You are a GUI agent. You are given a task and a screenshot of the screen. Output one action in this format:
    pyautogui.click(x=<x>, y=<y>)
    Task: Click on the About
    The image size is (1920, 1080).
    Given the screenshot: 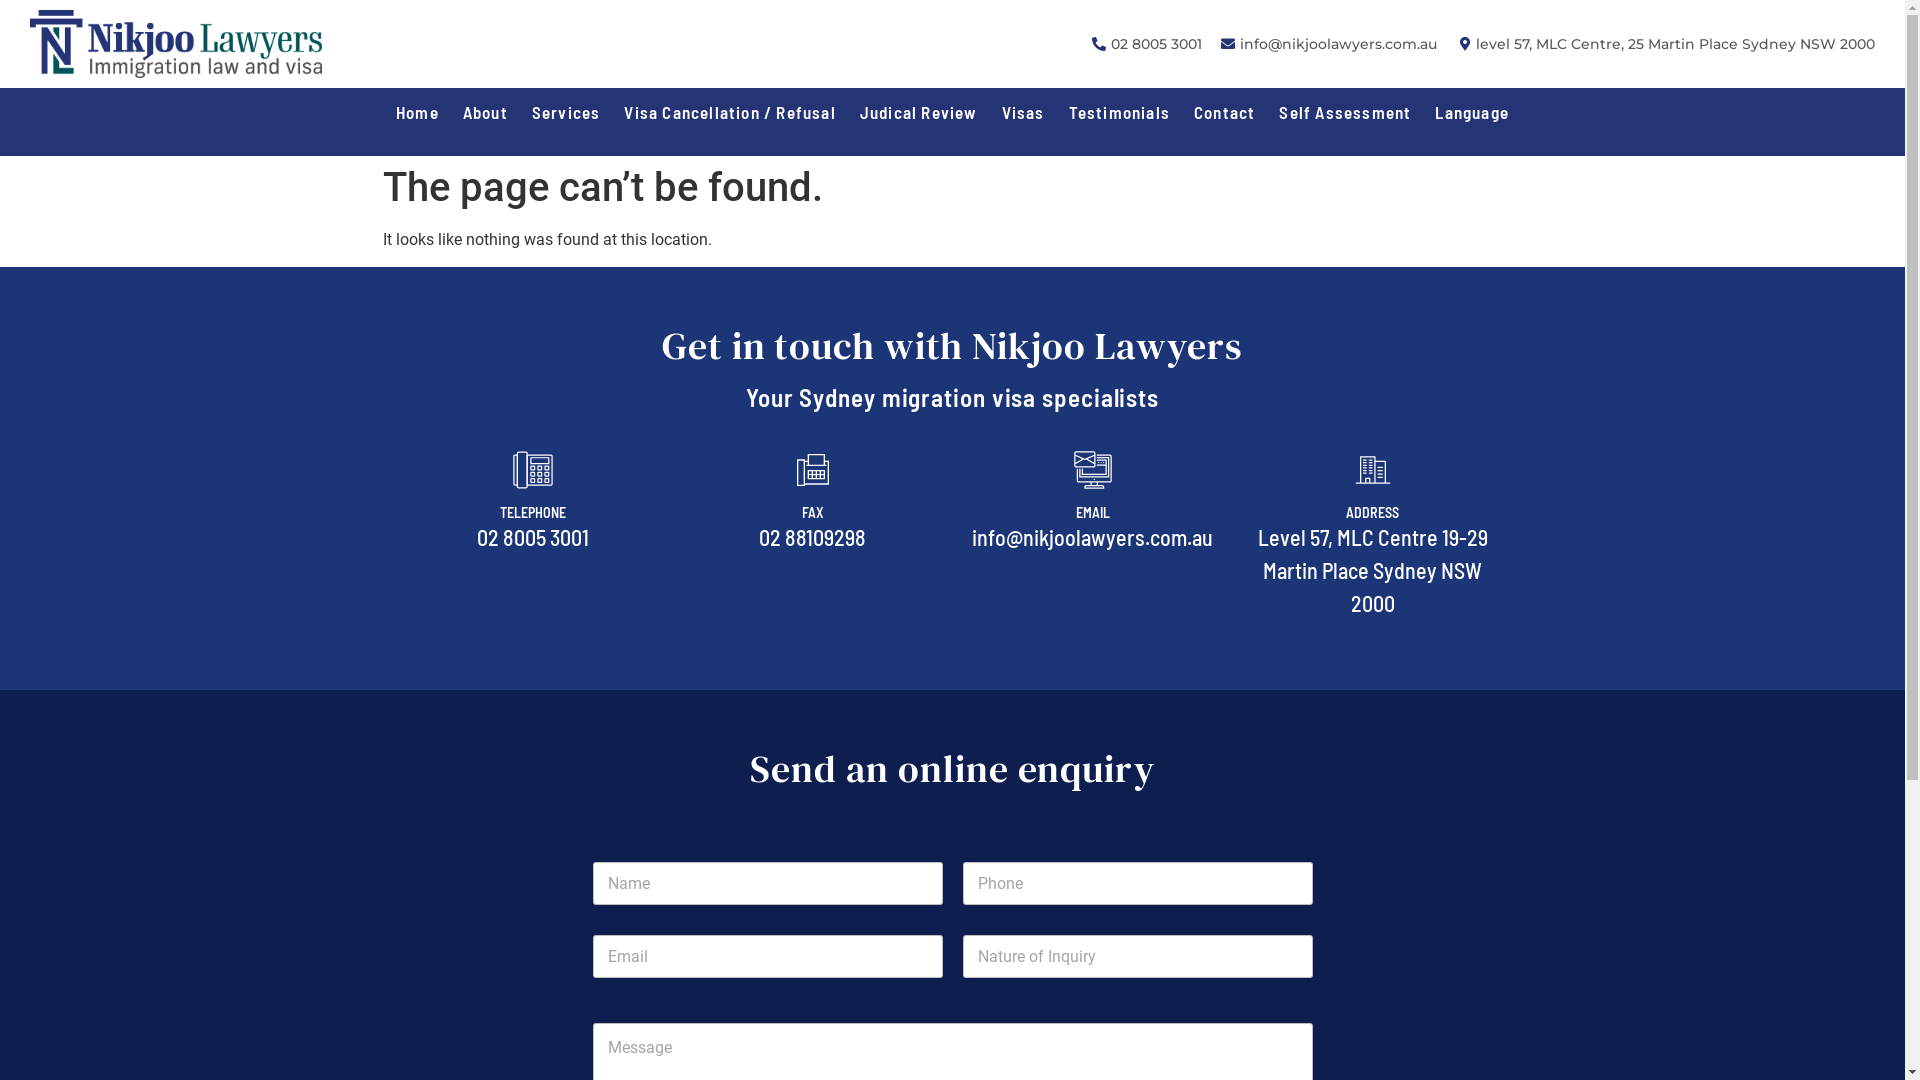 What is the action you would take?
    pyautogui.click(x=486, y=112)
    